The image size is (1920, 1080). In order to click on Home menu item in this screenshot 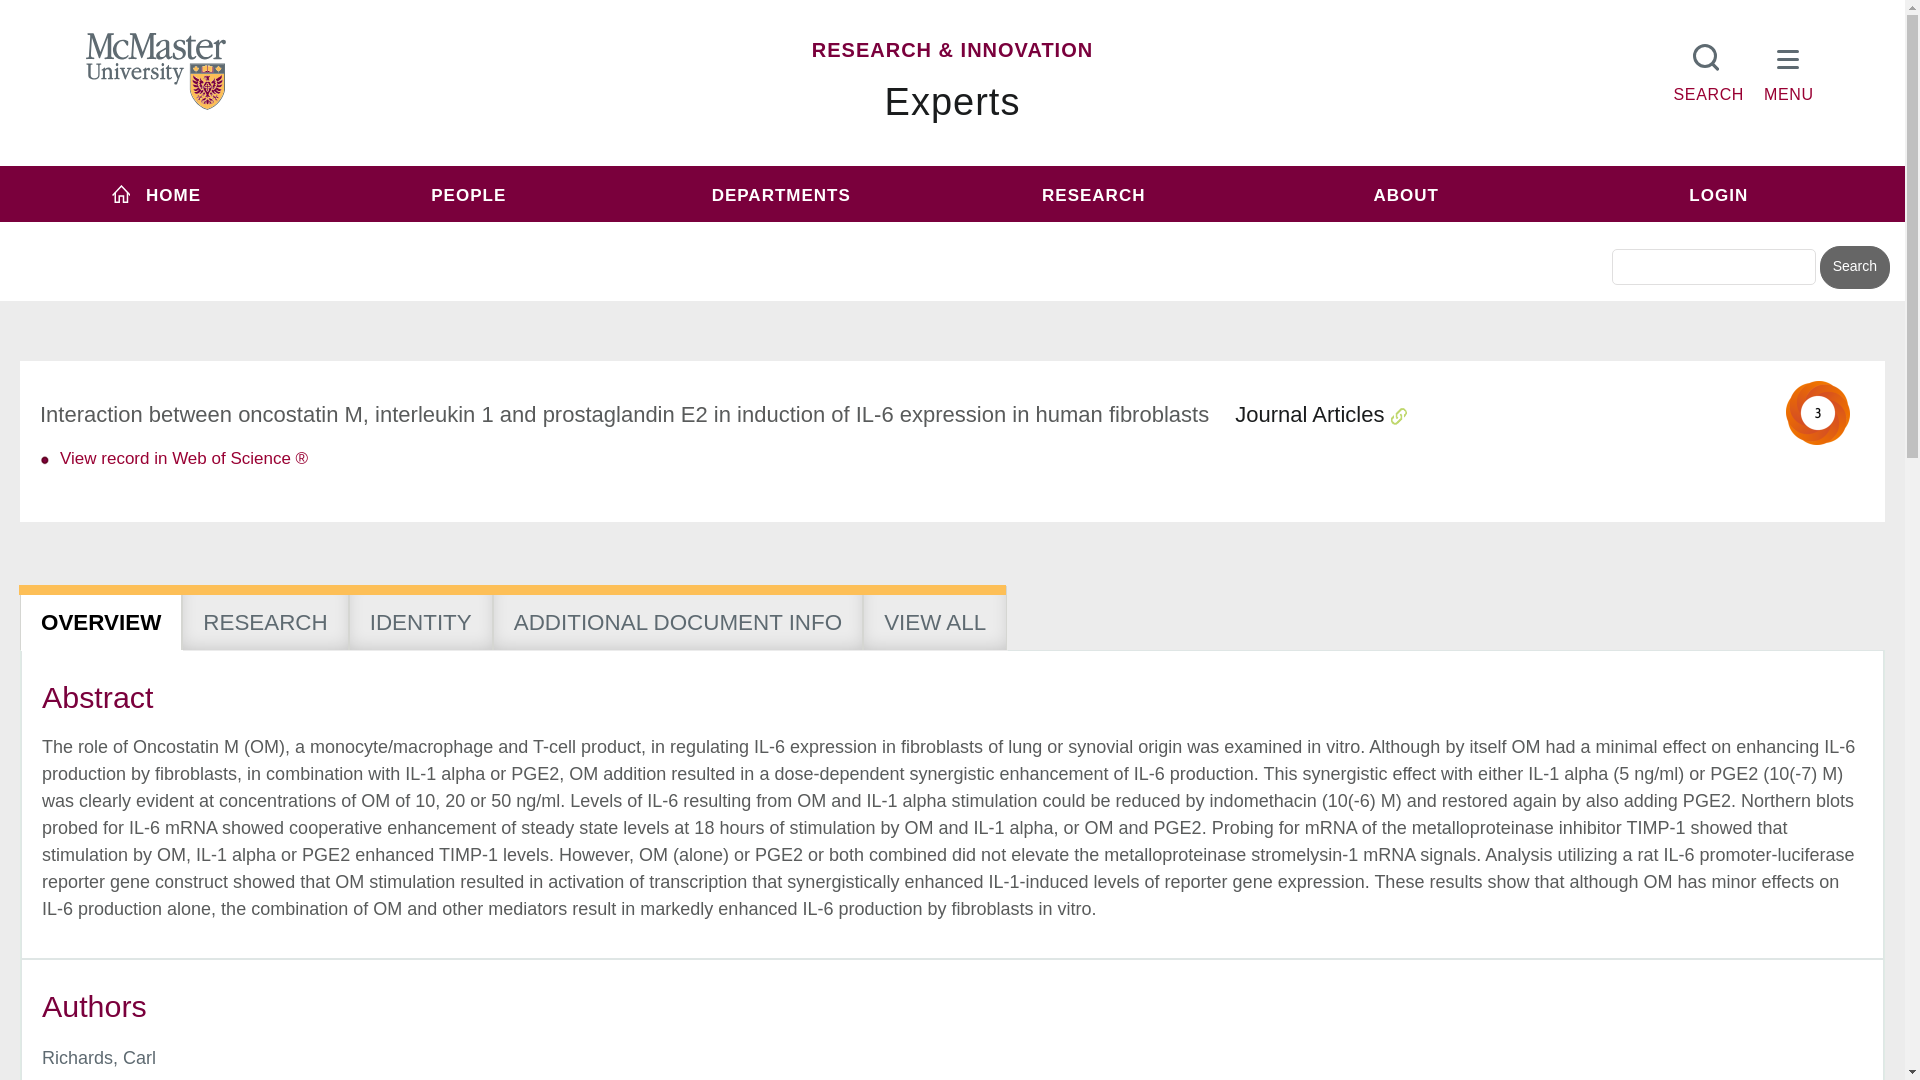, I will do `click(156, 194)`.